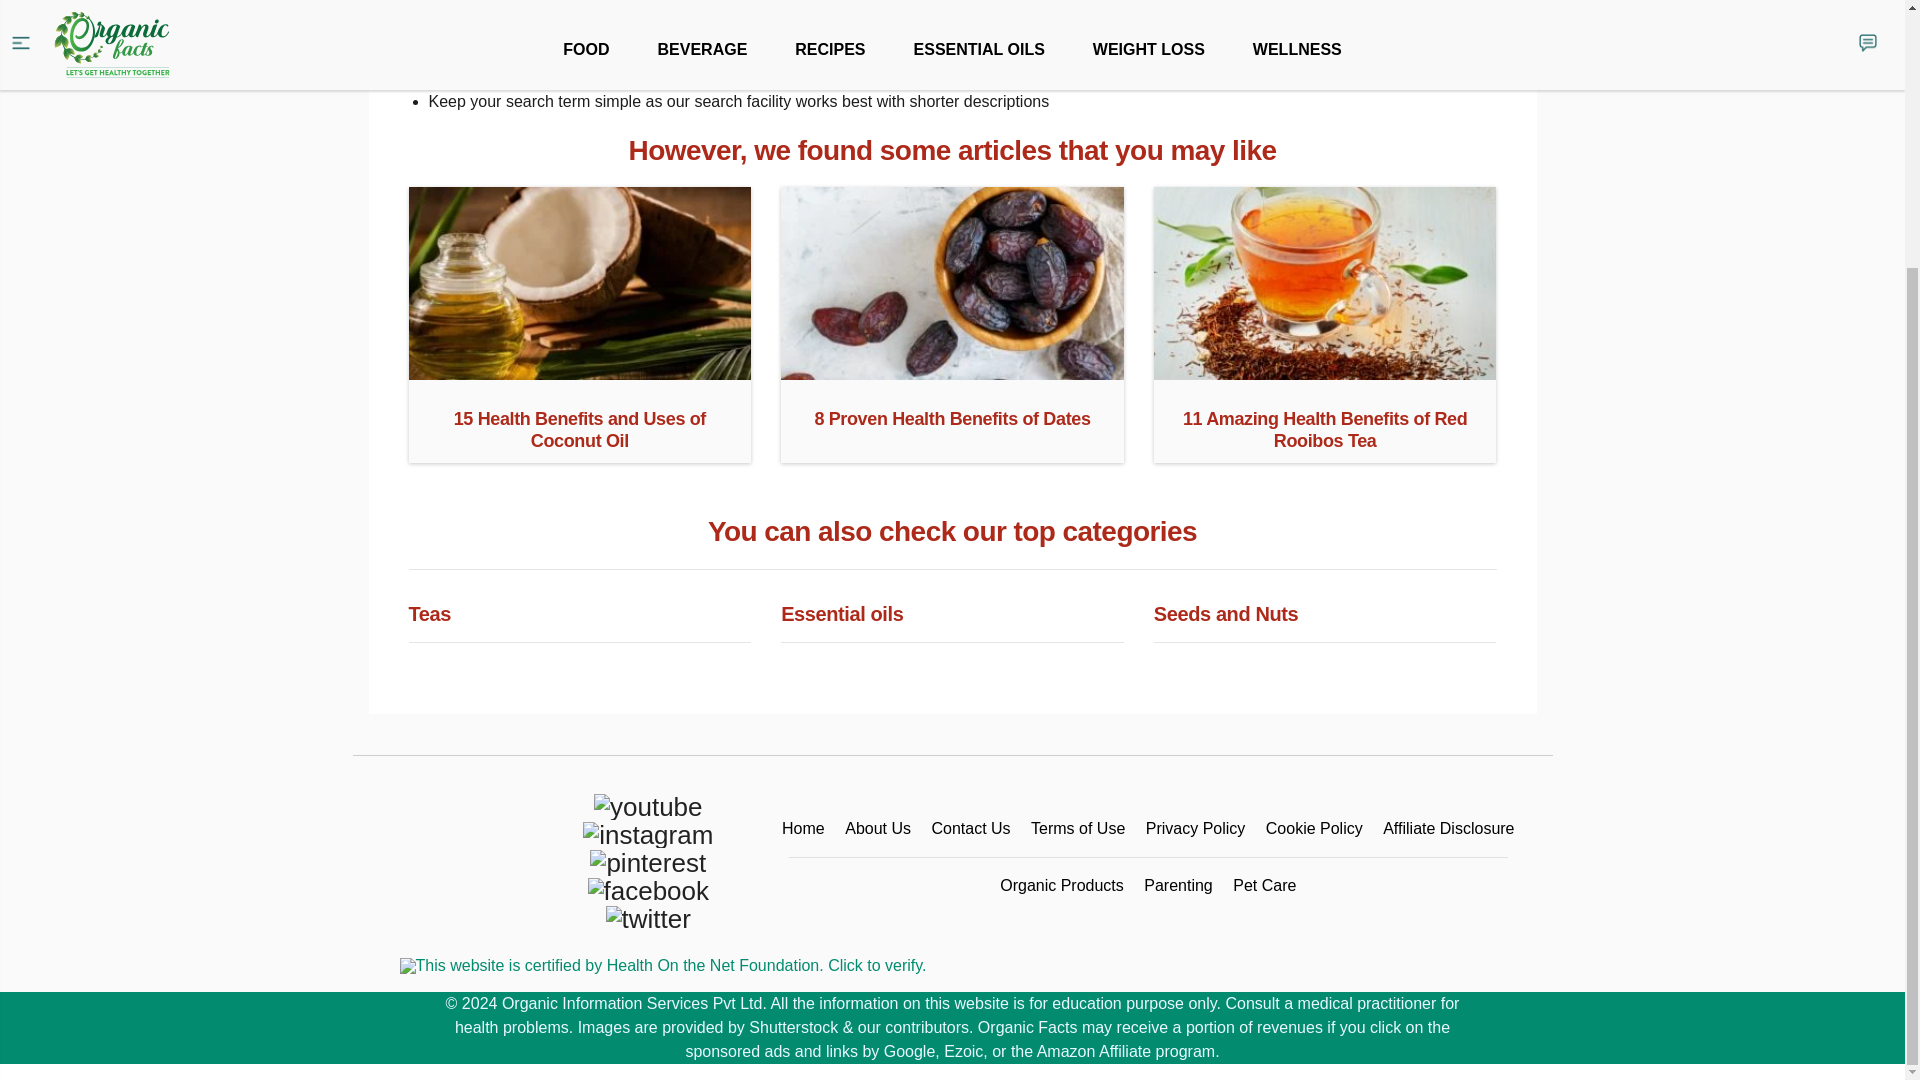  What do you see at coordinates (1325, 372) in the screenshot?
I see `11 Amazing Health Benefits of Red Rooibos Tea` at bounding box center [1325, 372].